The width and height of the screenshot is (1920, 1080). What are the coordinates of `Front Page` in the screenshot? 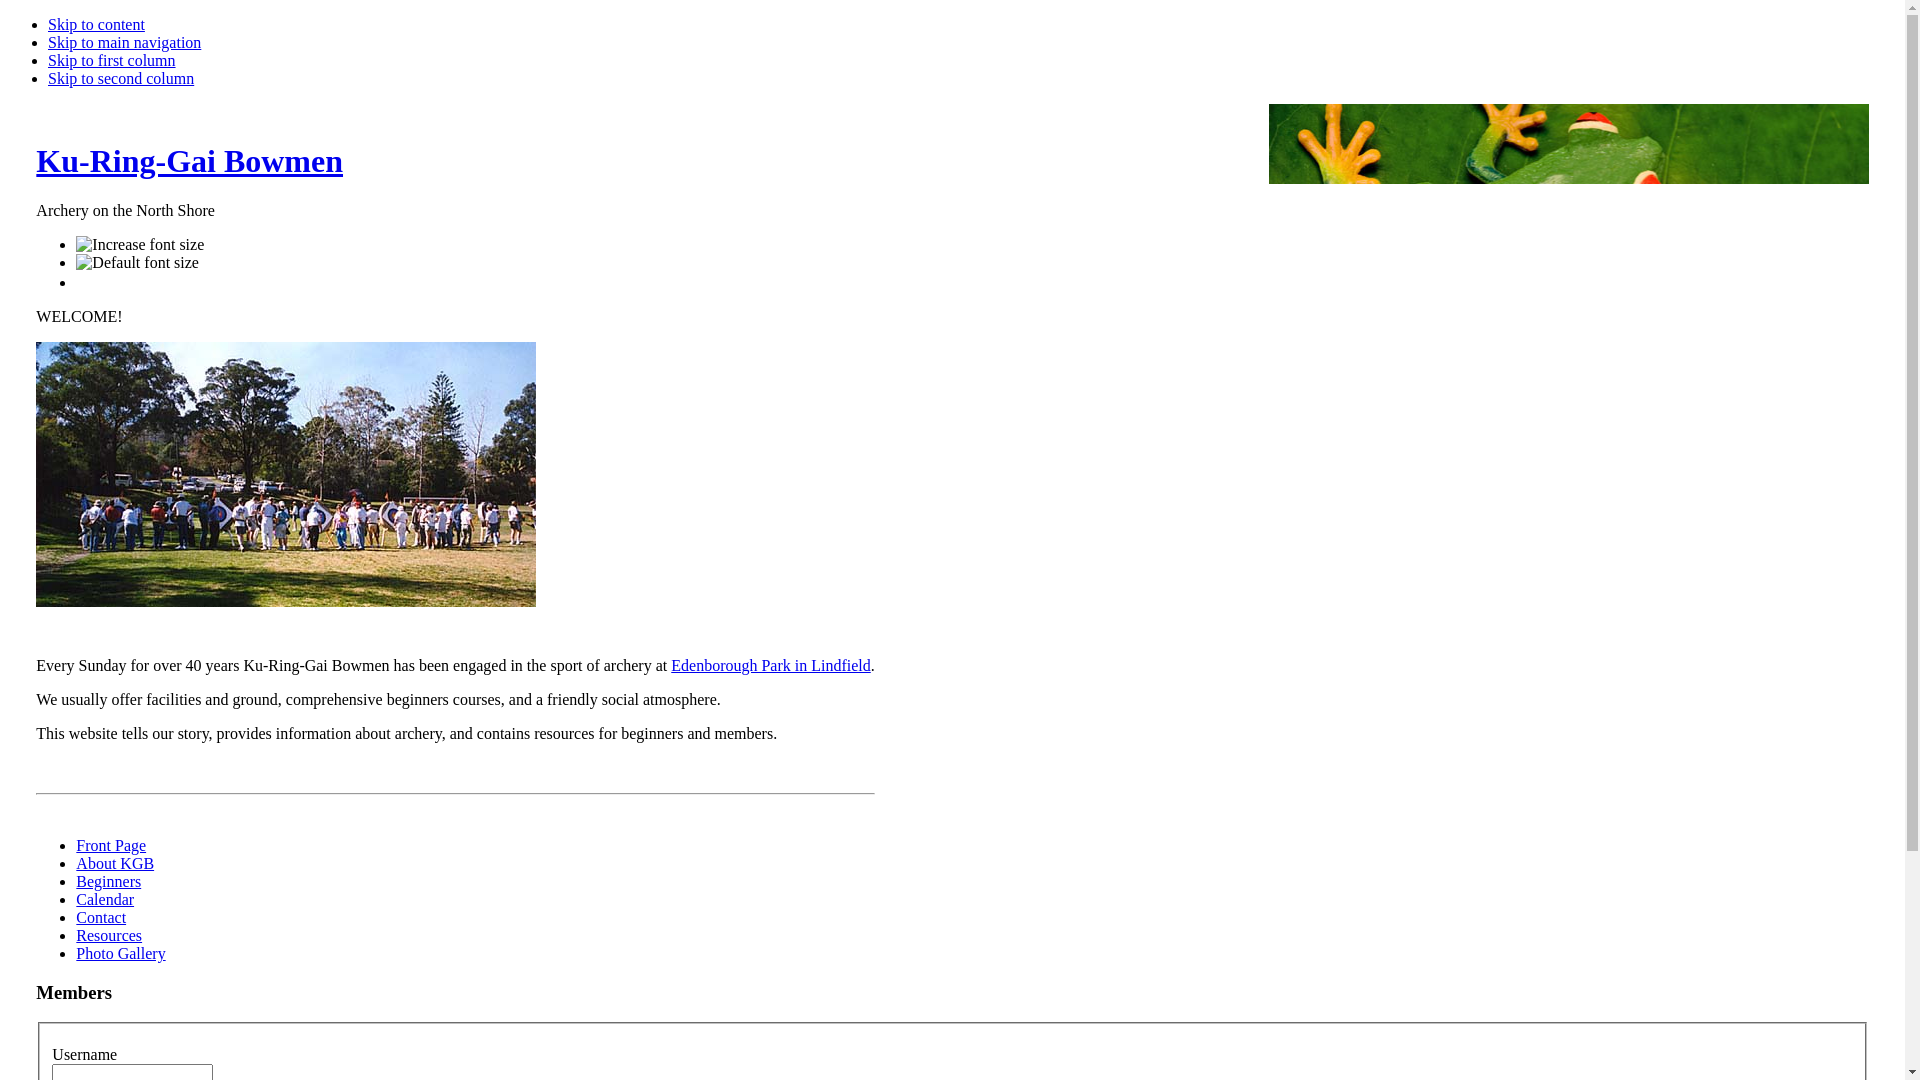 It's located at (111, 846).